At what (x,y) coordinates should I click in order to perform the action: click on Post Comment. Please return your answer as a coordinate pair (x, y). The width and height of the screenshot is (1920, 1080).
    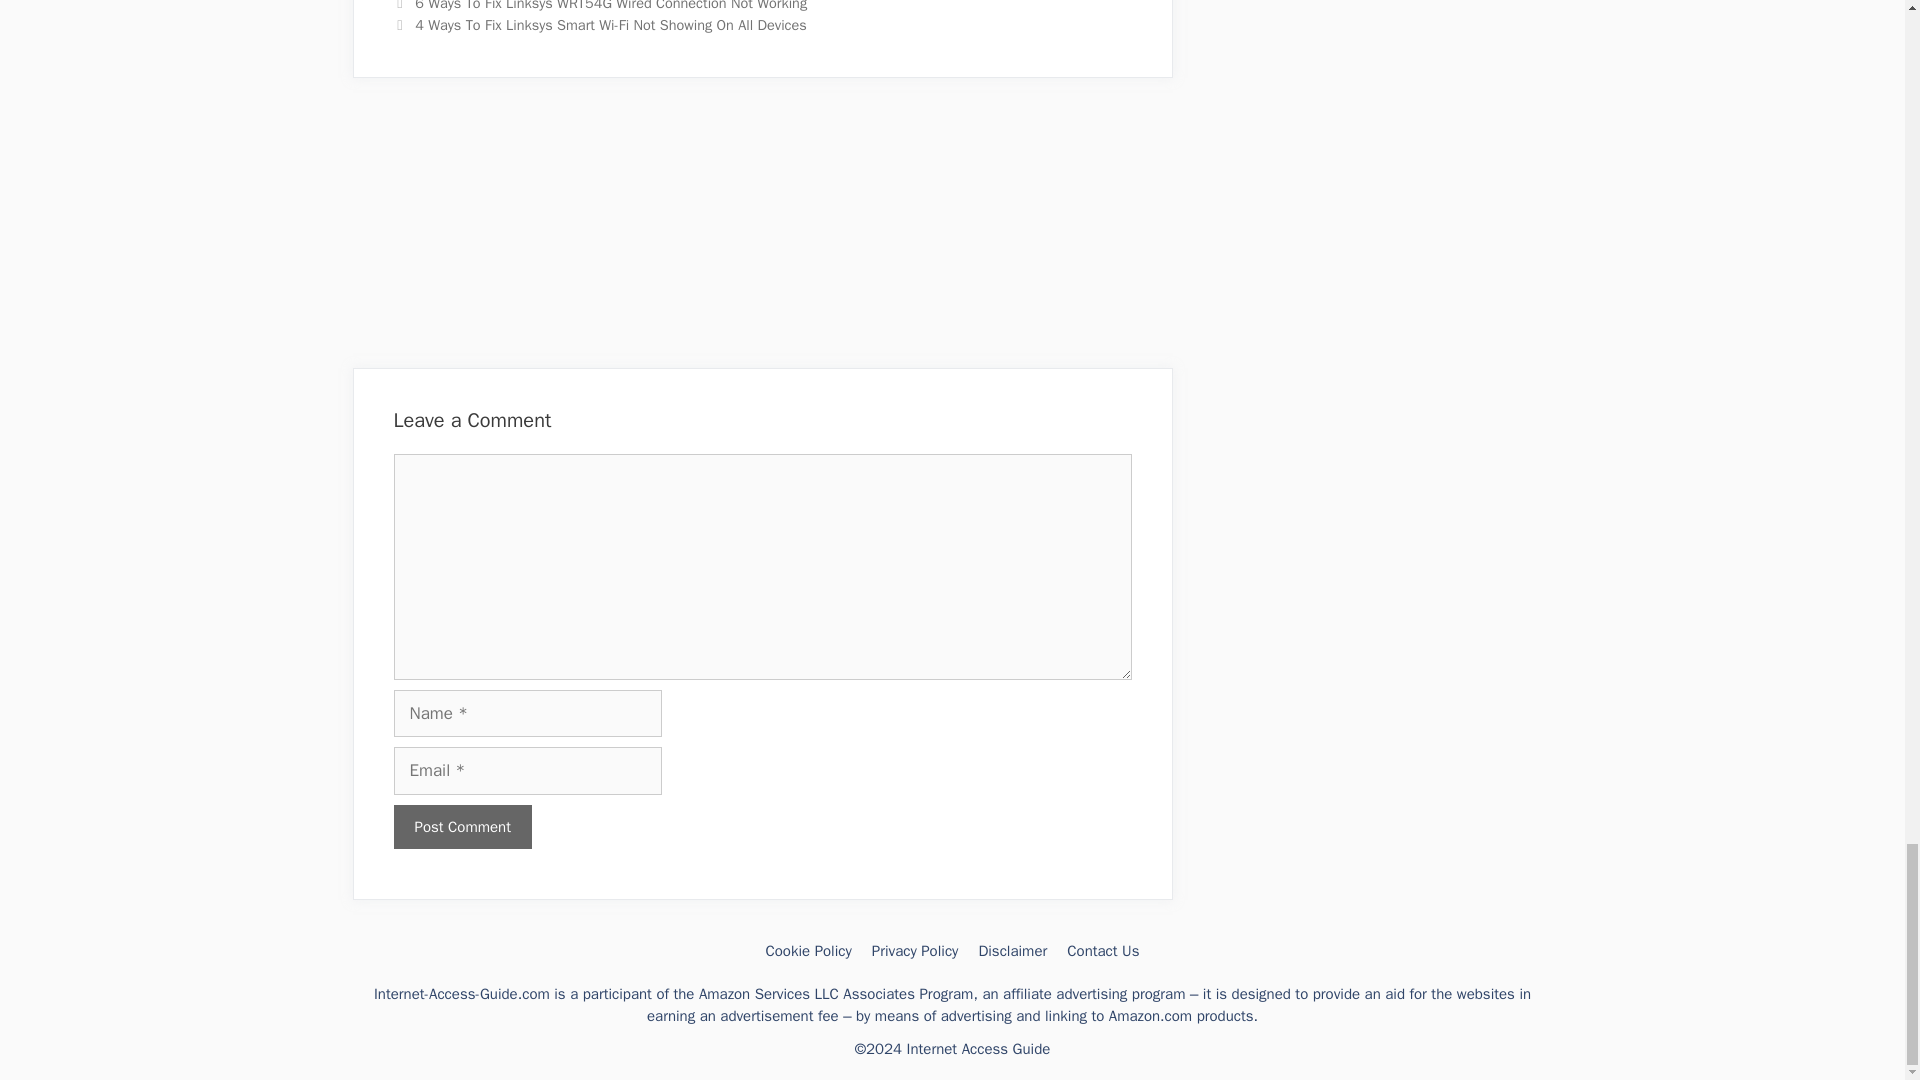
    Looking at the image, I should click on (462, 826).